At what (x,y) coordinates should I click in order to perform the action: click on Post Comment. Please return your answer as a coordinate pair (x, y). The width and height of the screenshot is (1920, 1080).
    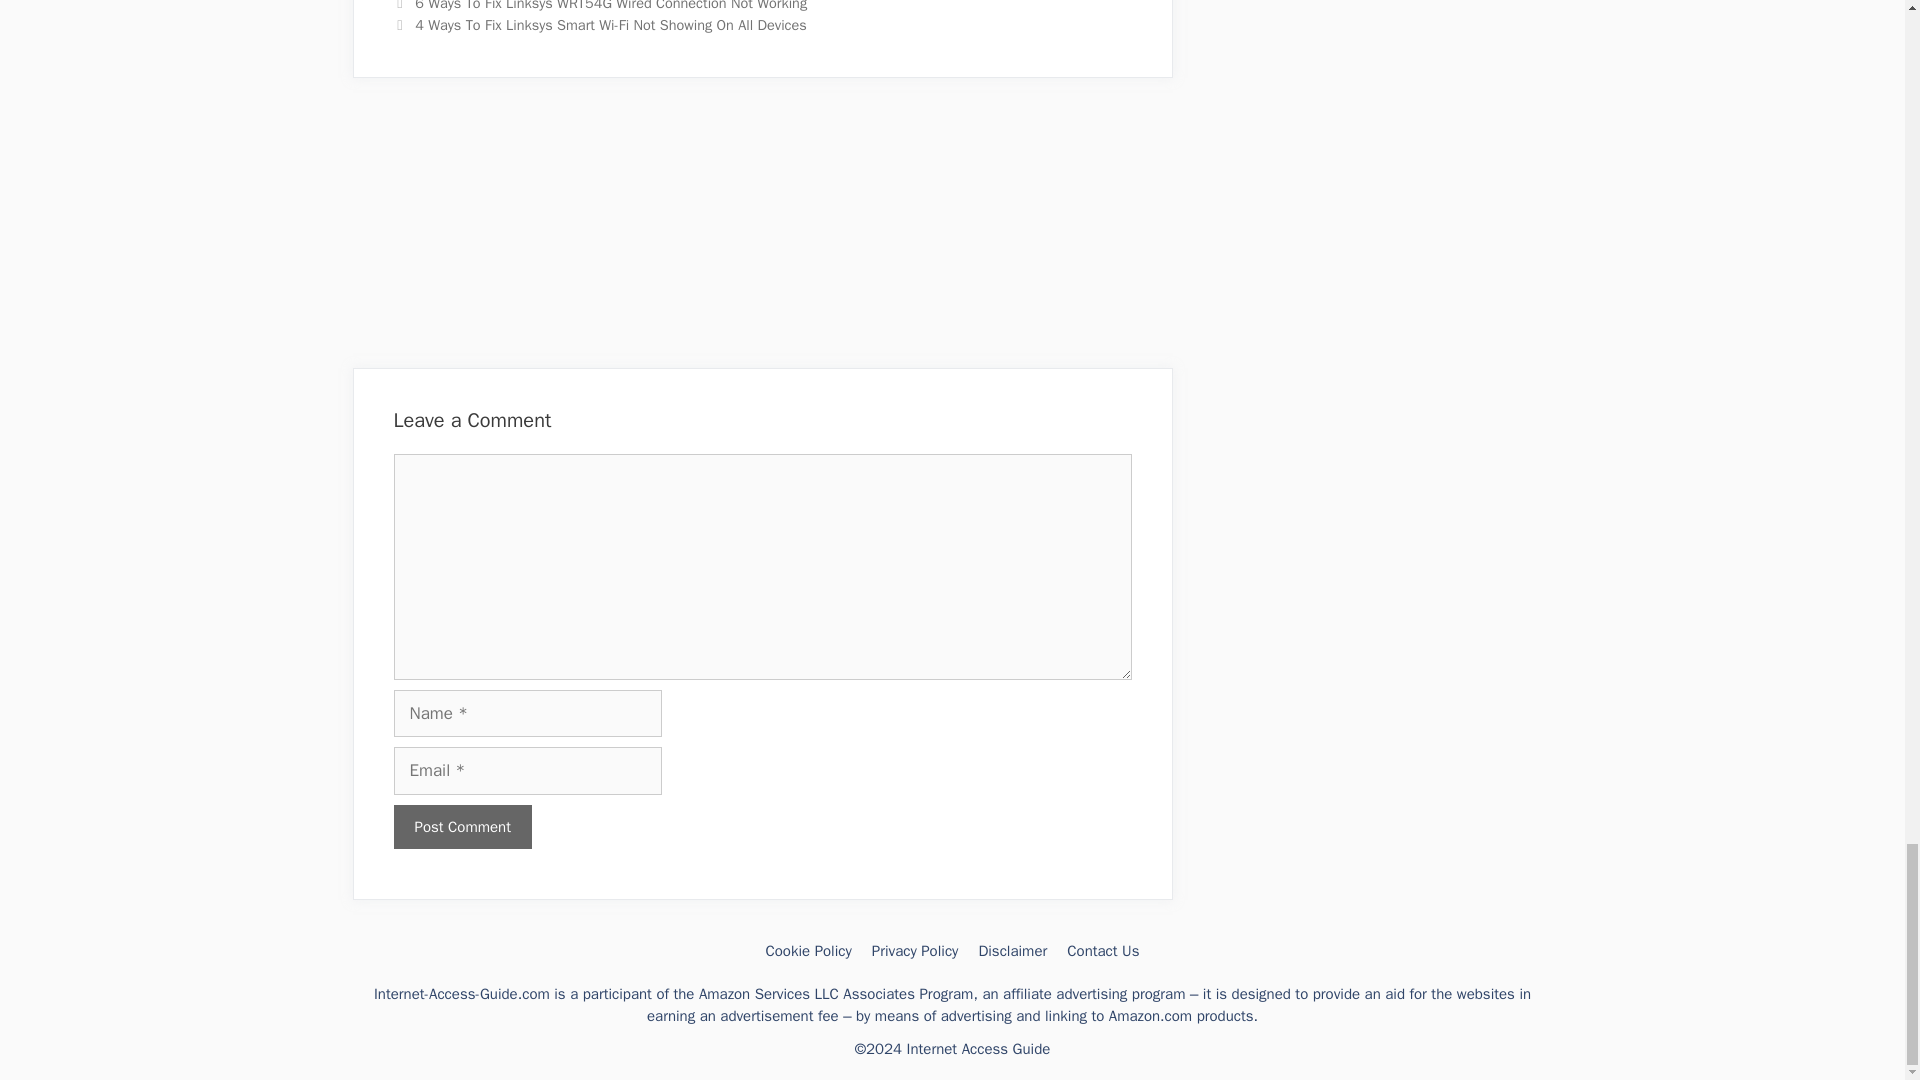
    Looking at the image, I should click on (462, 826).